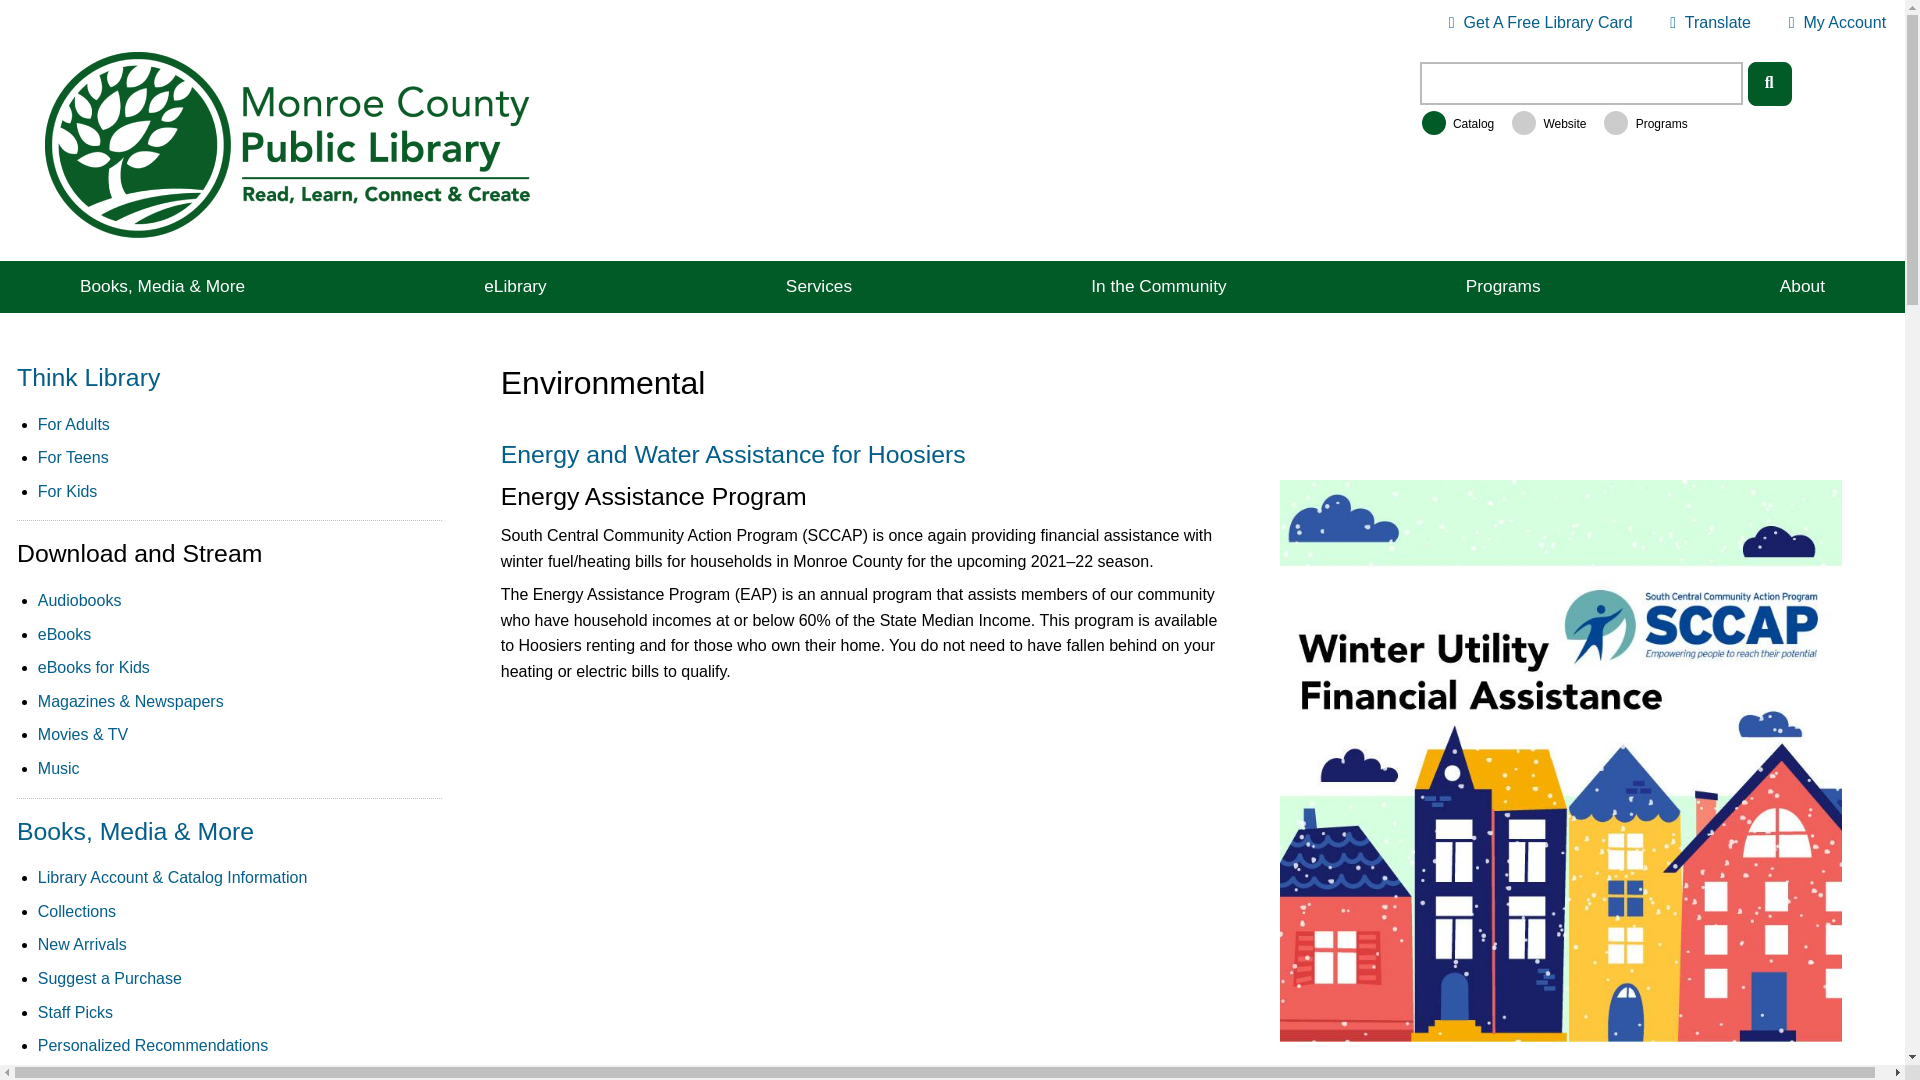 This screenshot has width=1920, height=1080. Describe the element at coordinates (153, 1045) in the screenshot. I see `website` at that location.